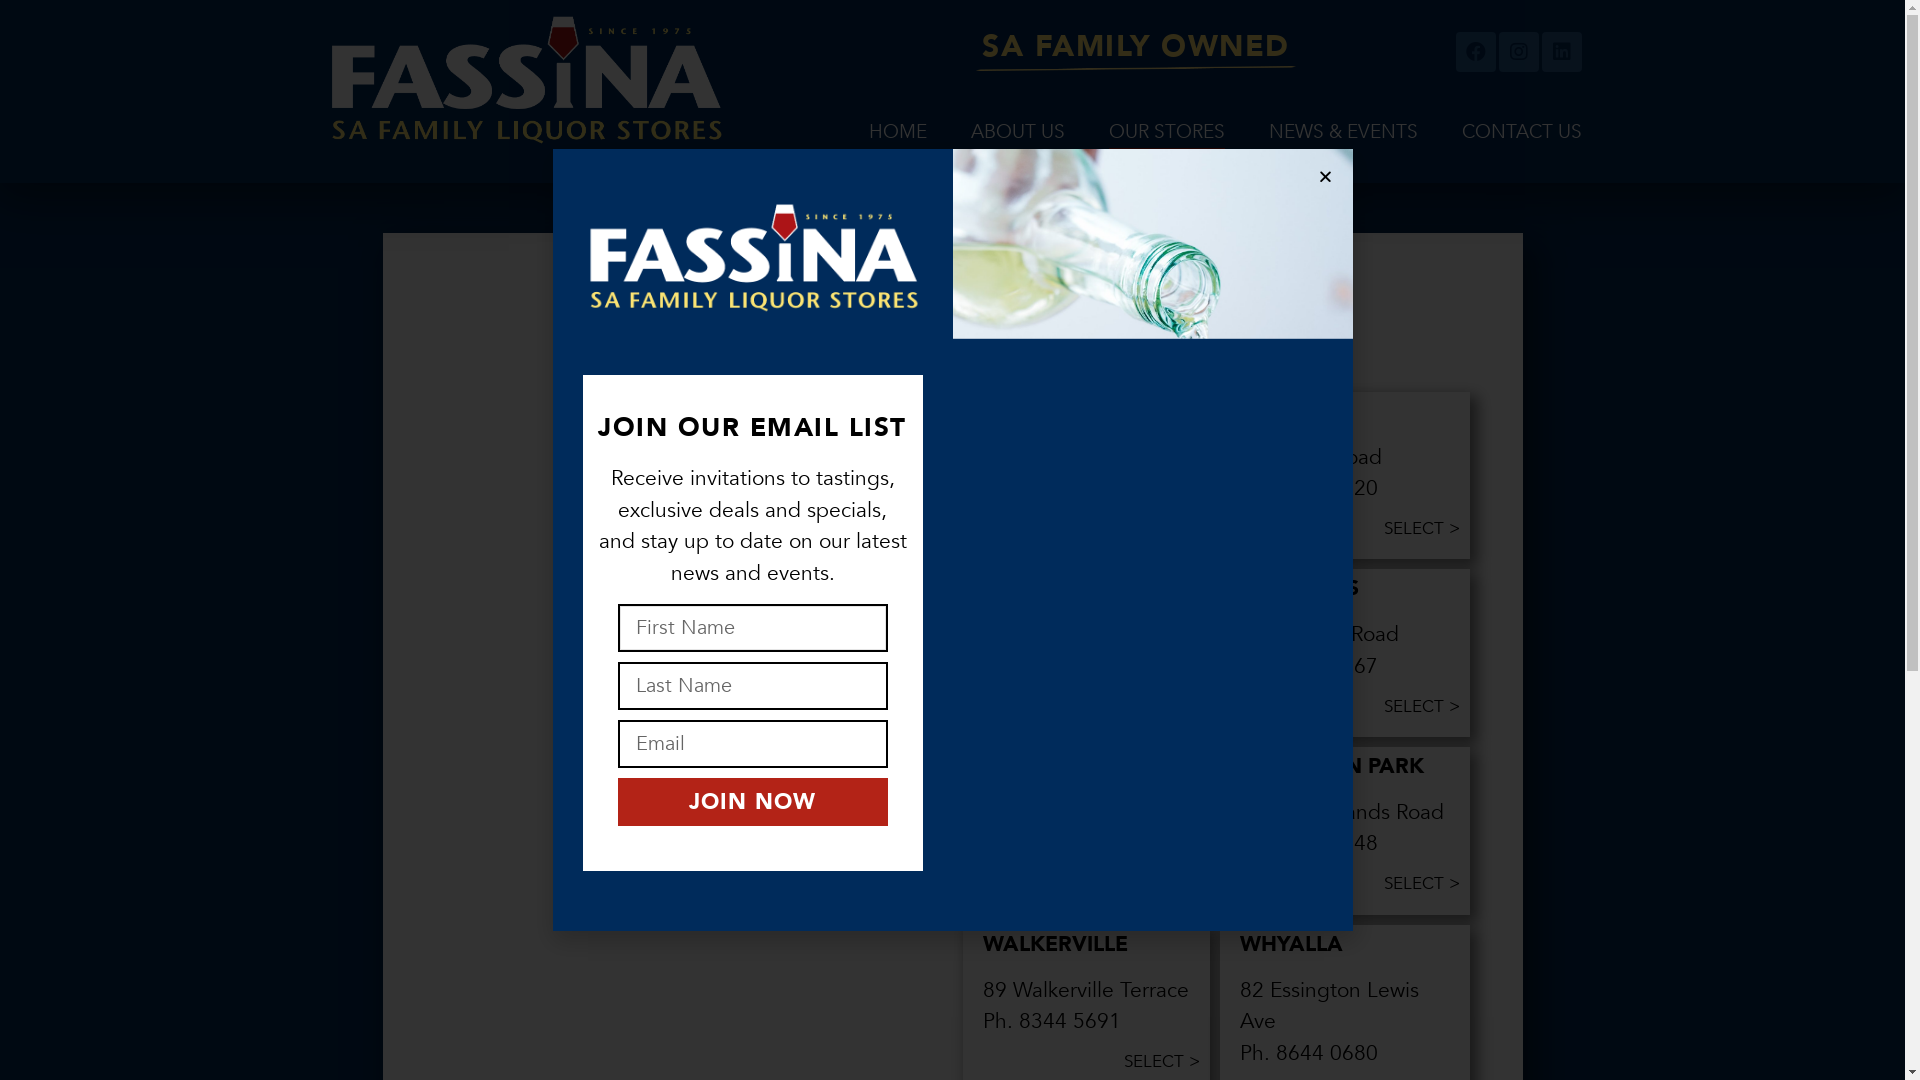  What do you see at coordinates (1162, 528) in the screenshot?
I see `SELECT >` at bounding box center [1162, 528].